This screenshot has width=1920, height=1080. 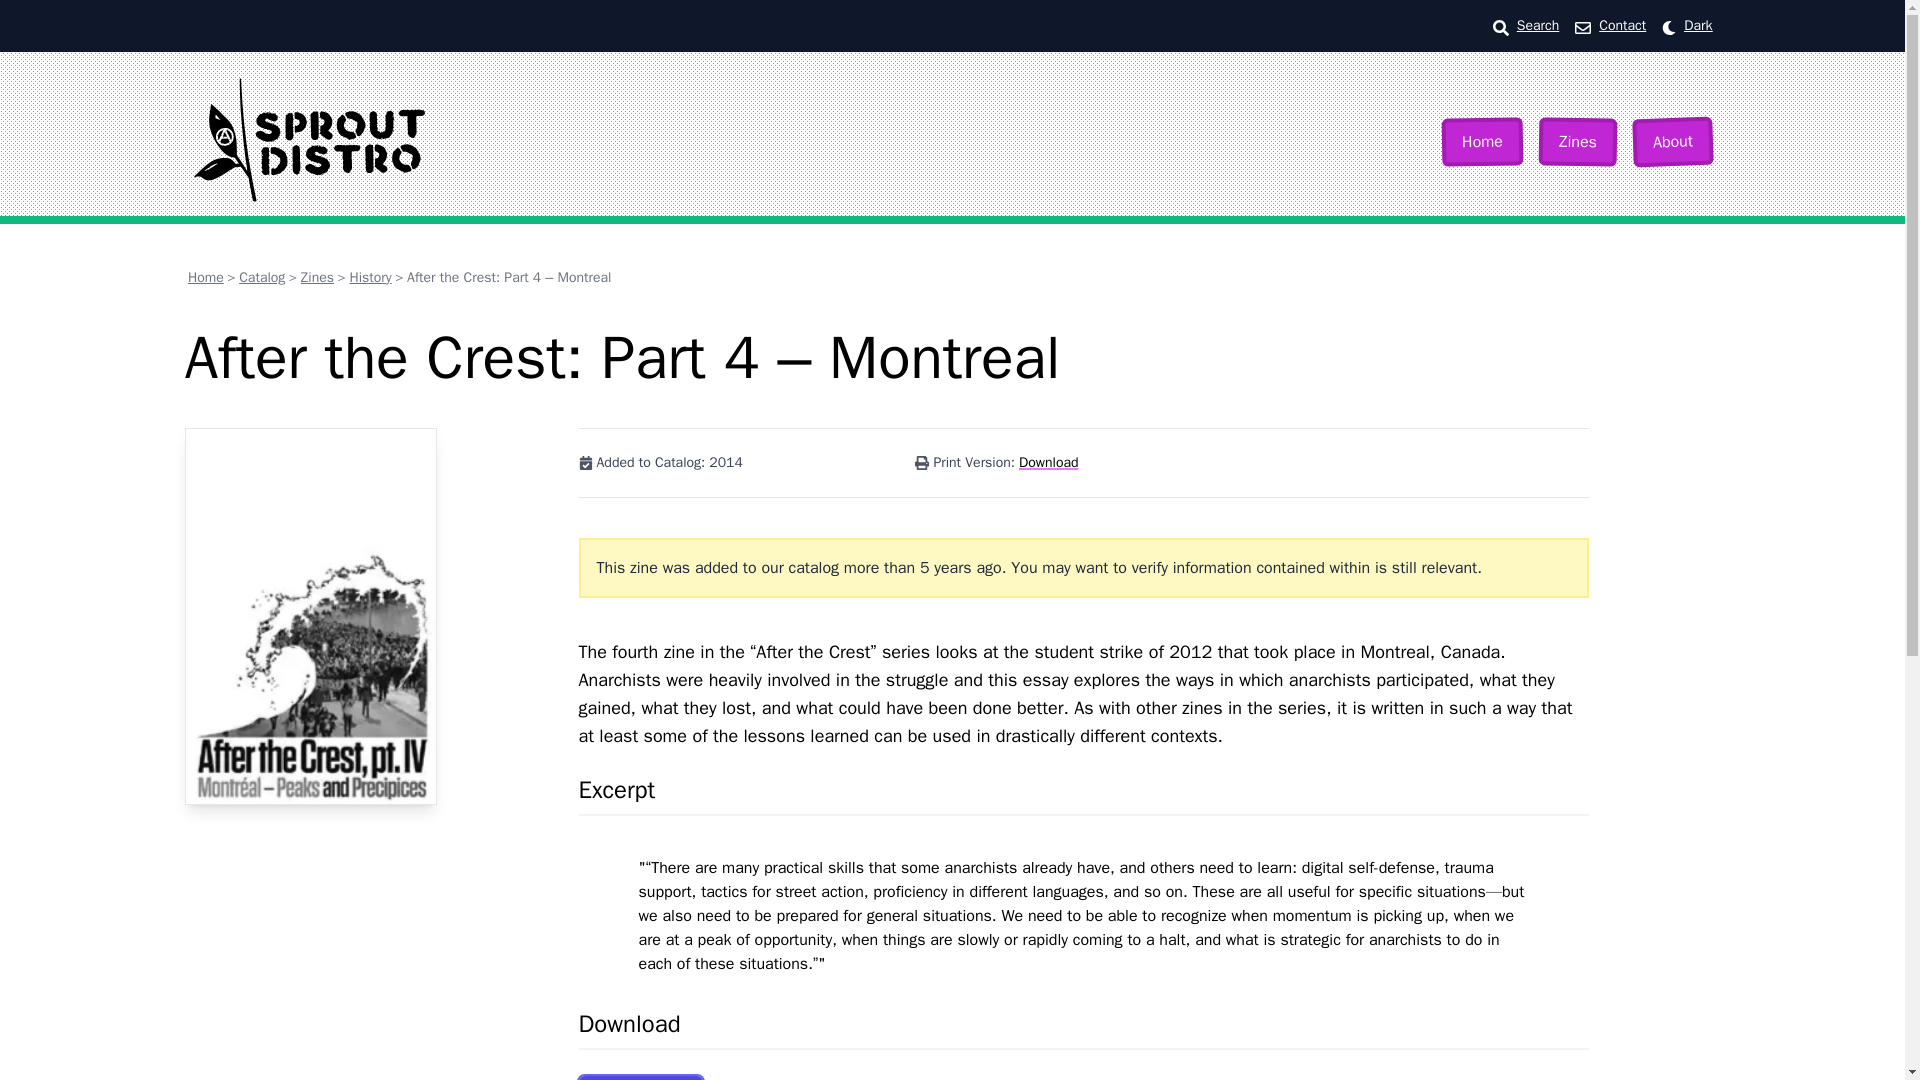 What do you see at coordinates (261, 277) in the screenshot?
I see `Catalog` at bounding box center [261, 277].